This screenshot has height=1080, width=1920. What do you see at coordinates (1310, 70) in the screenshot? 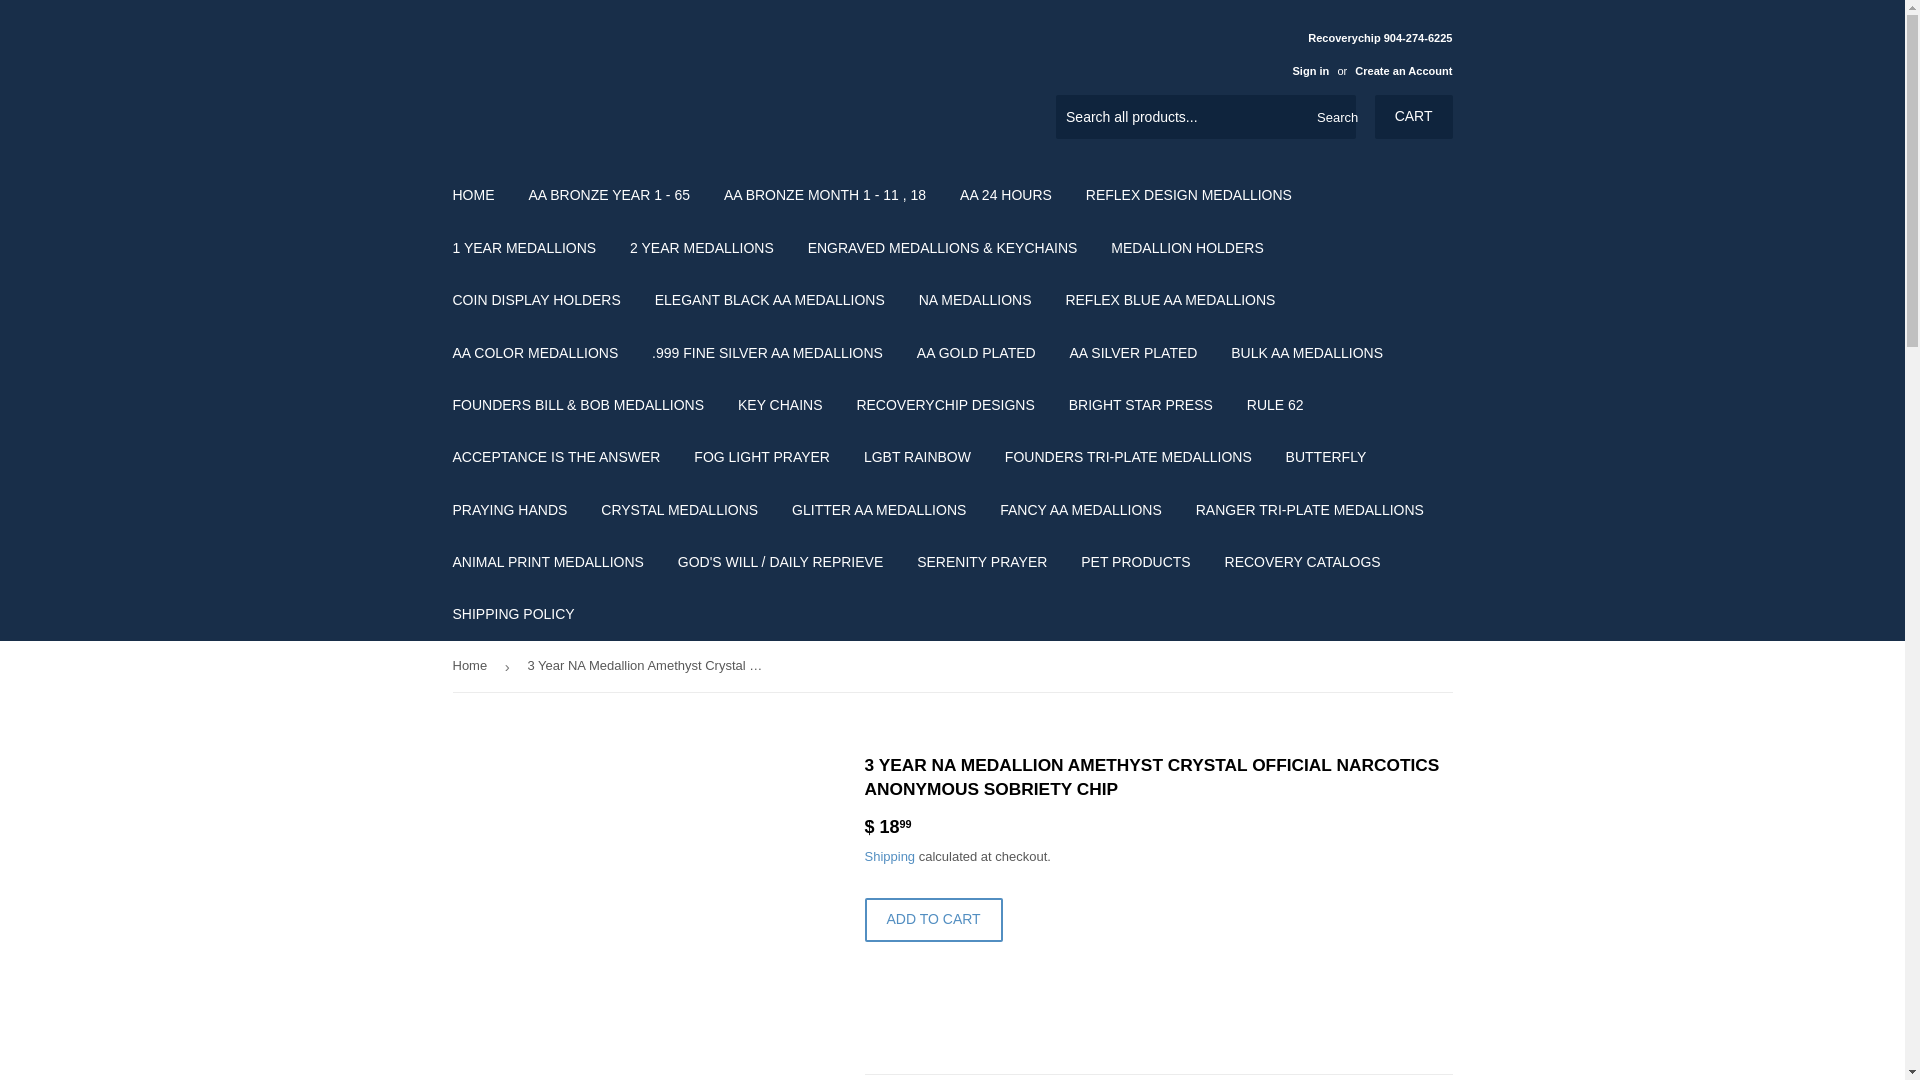
I see `Sign in` at bounding box center [1310, 70].